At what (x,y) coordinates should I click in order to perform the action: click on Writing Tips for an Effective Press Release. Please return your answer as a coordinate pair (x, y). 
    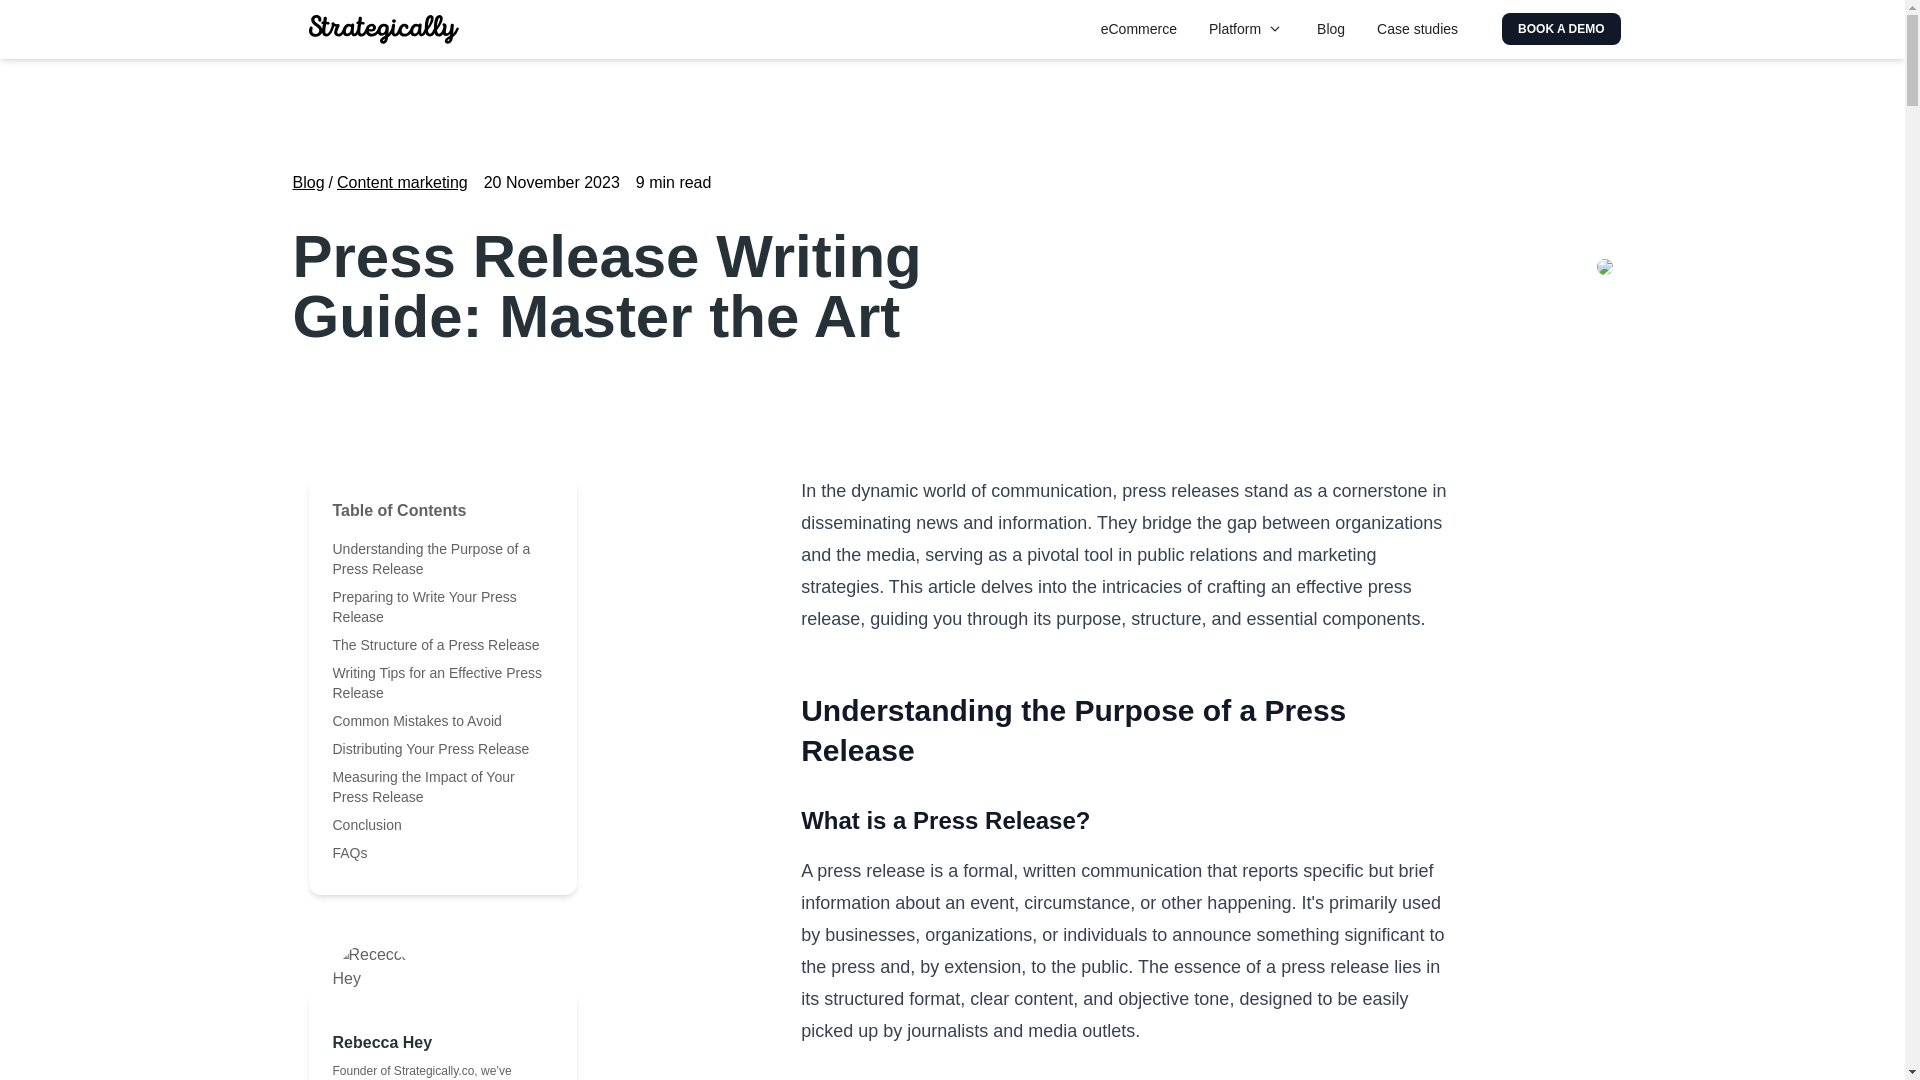
    Looking at the image, I should click on (436, 682).